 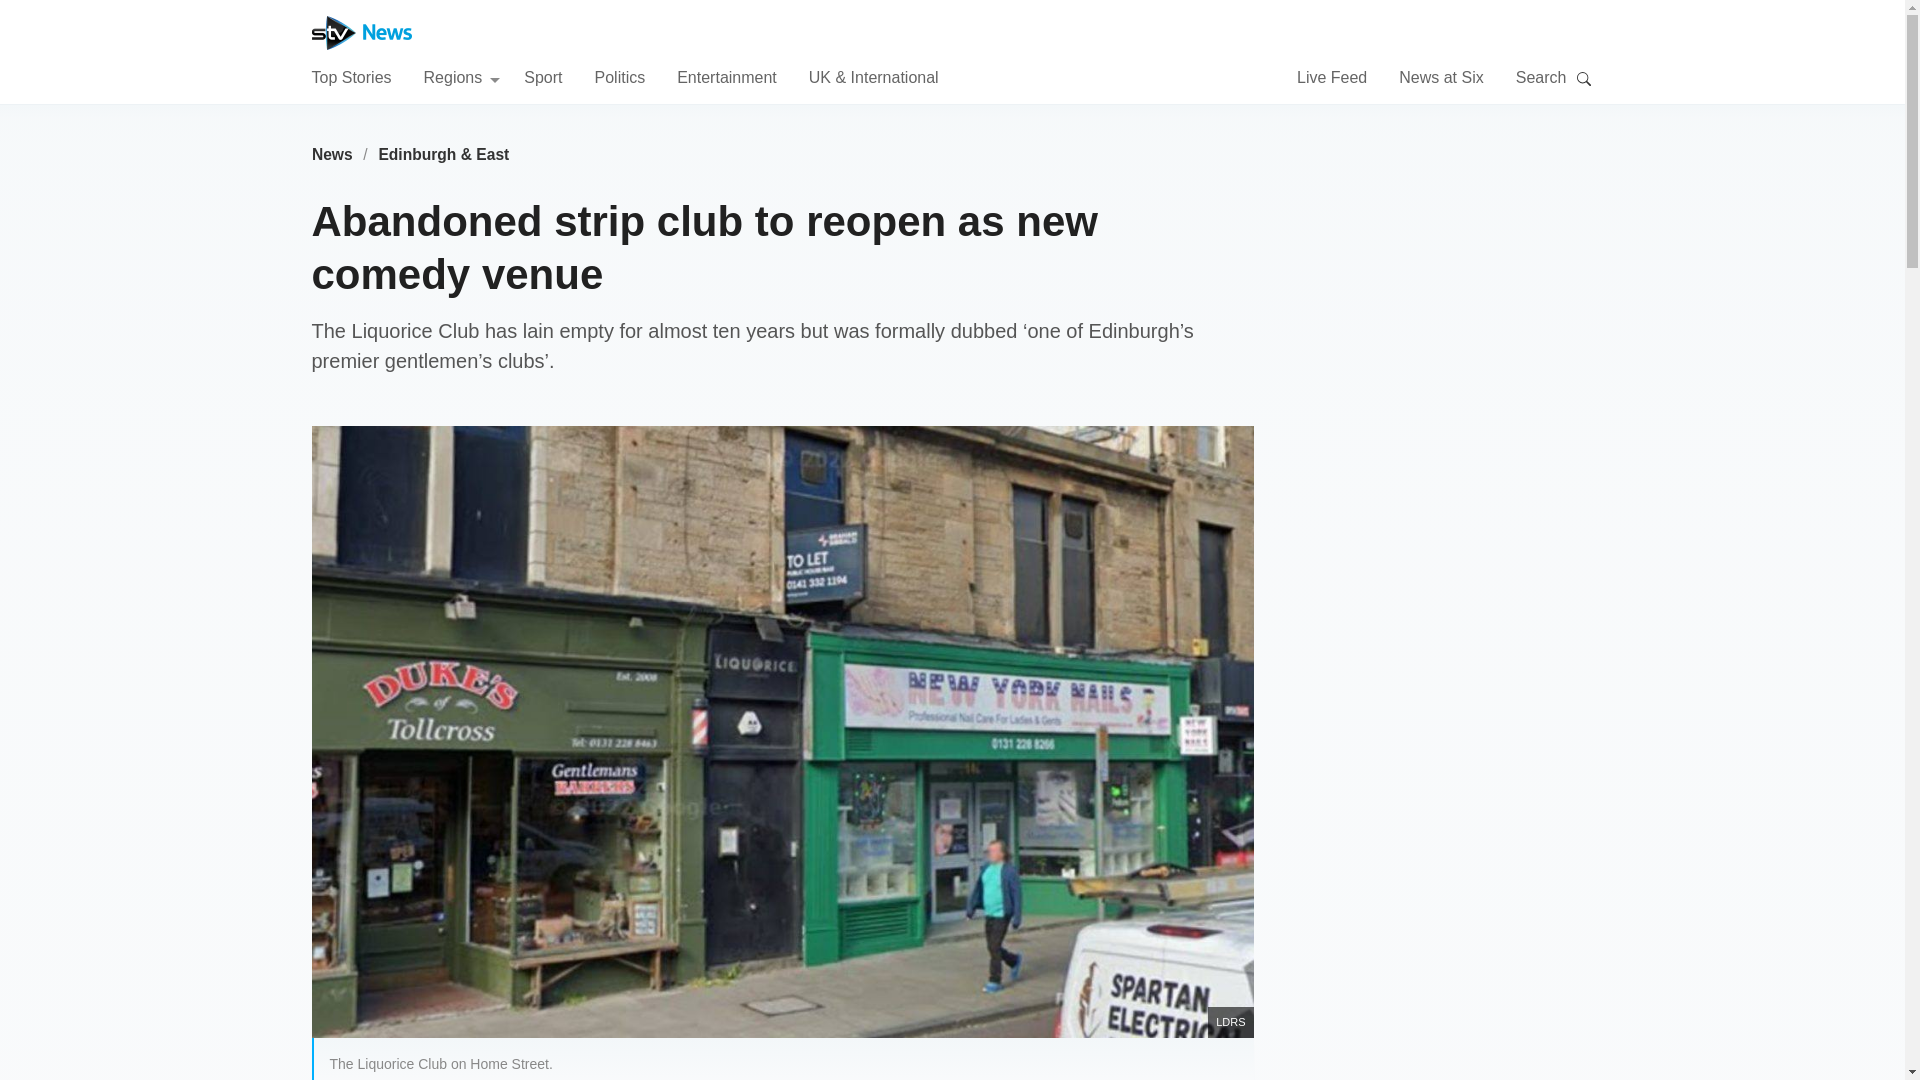 What do you see at coordinates (332, 154) in the screenshot?
I see `News` at bounding box center [332, 154].